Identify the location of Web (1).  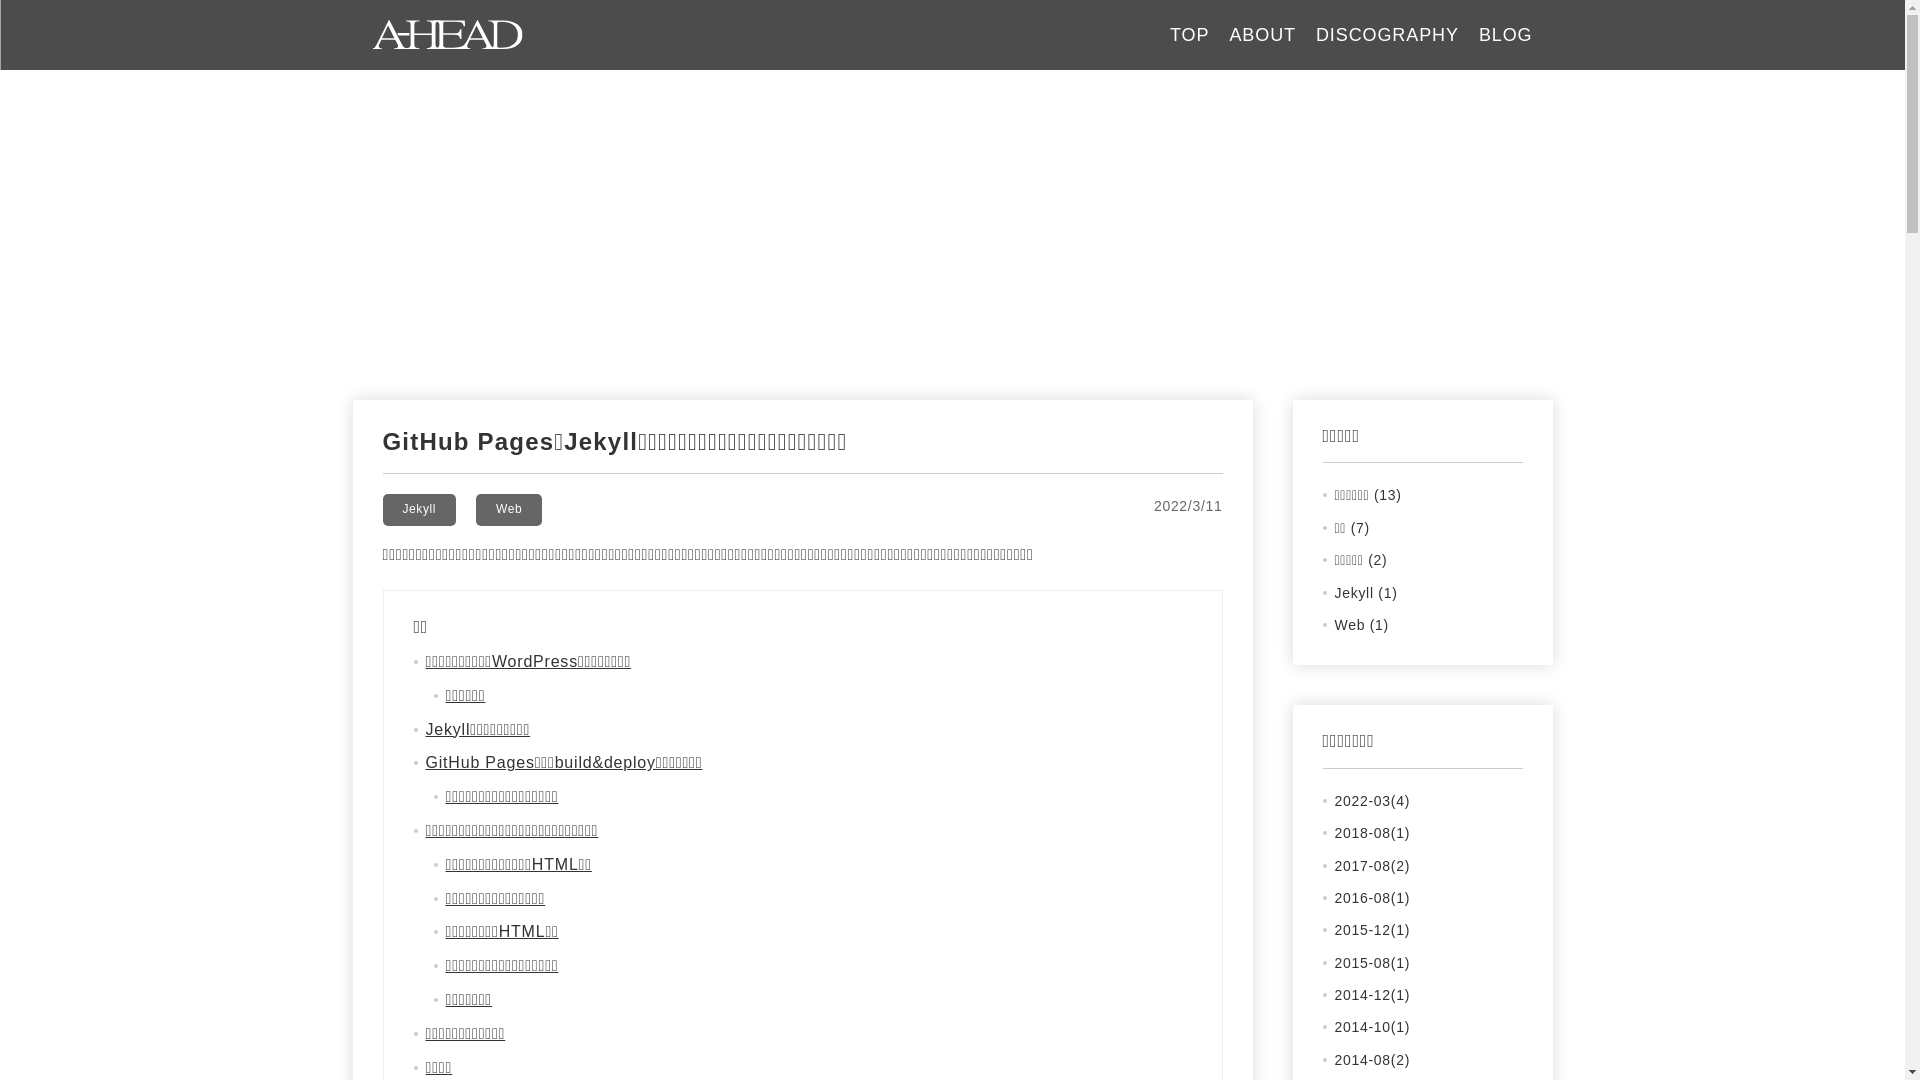
(1361, 625).